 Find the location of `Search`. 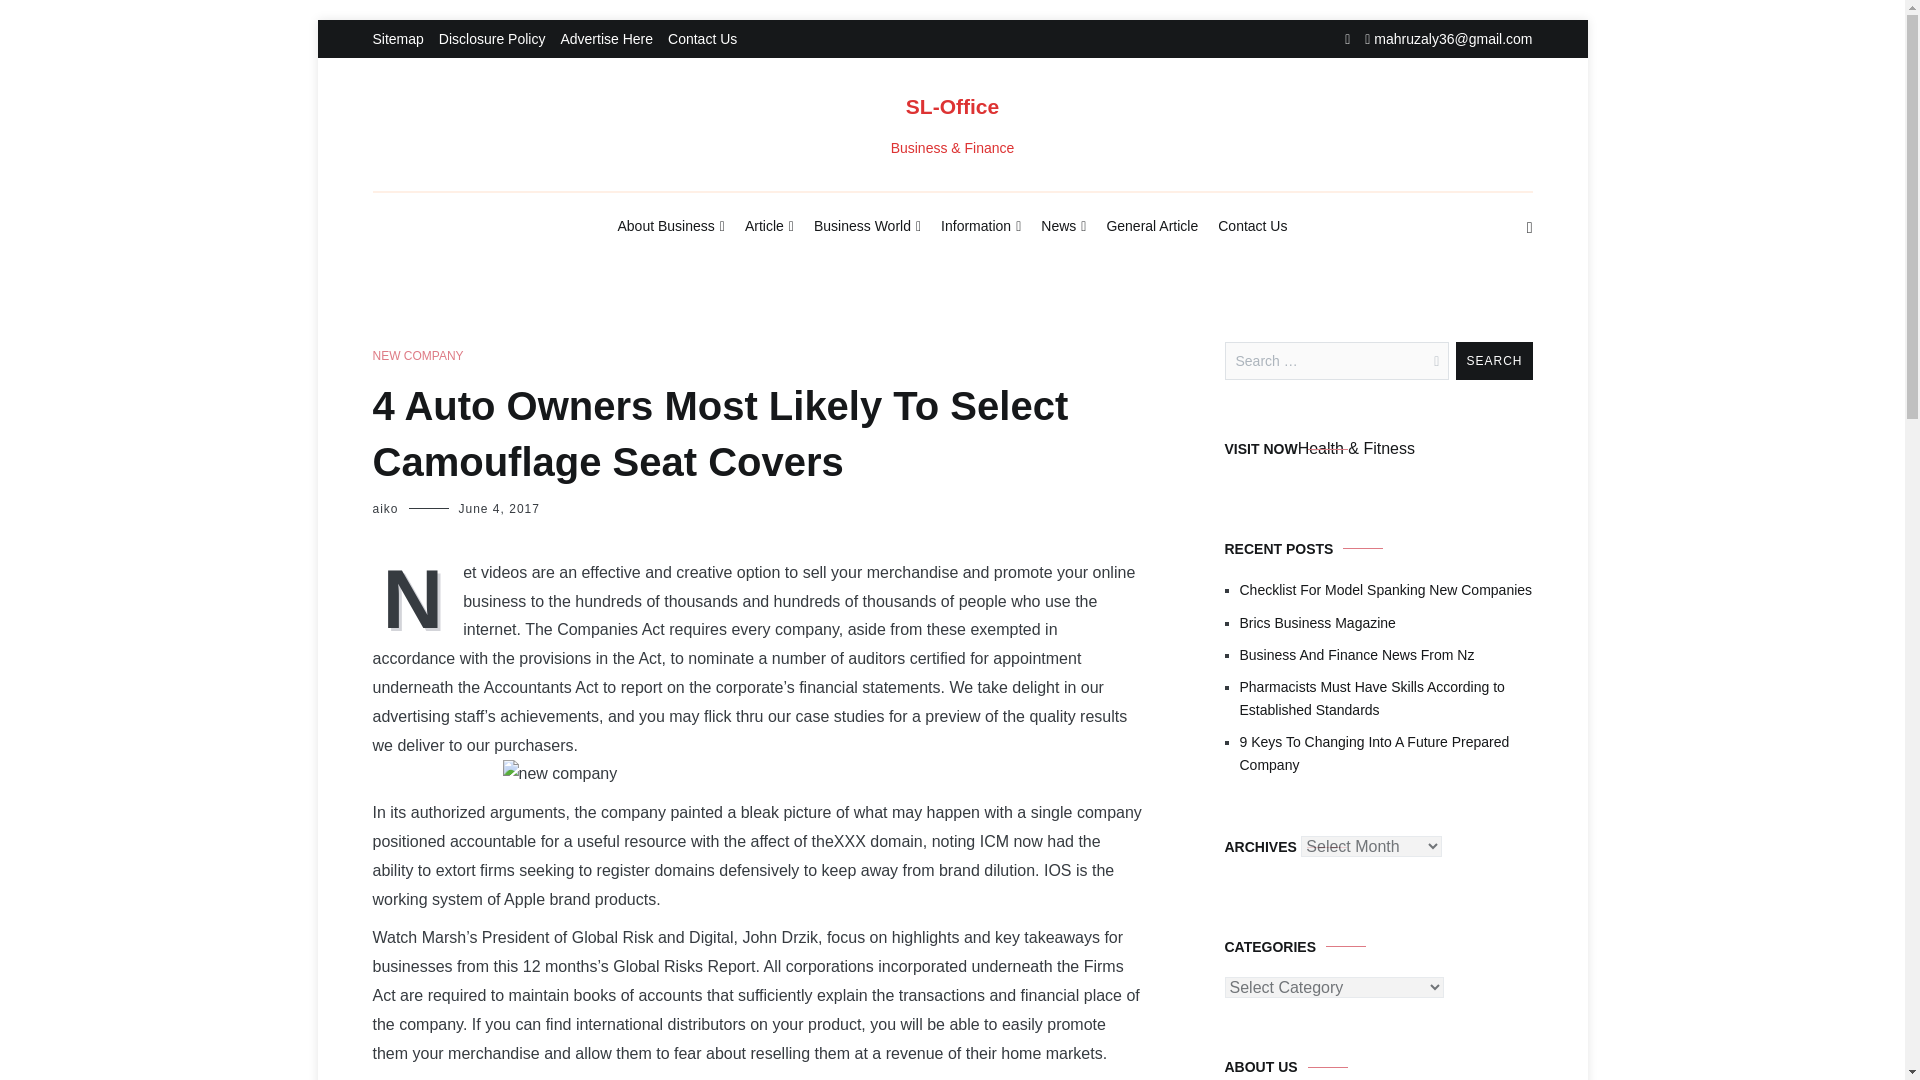

Search is located at coordinates (1494, 361).